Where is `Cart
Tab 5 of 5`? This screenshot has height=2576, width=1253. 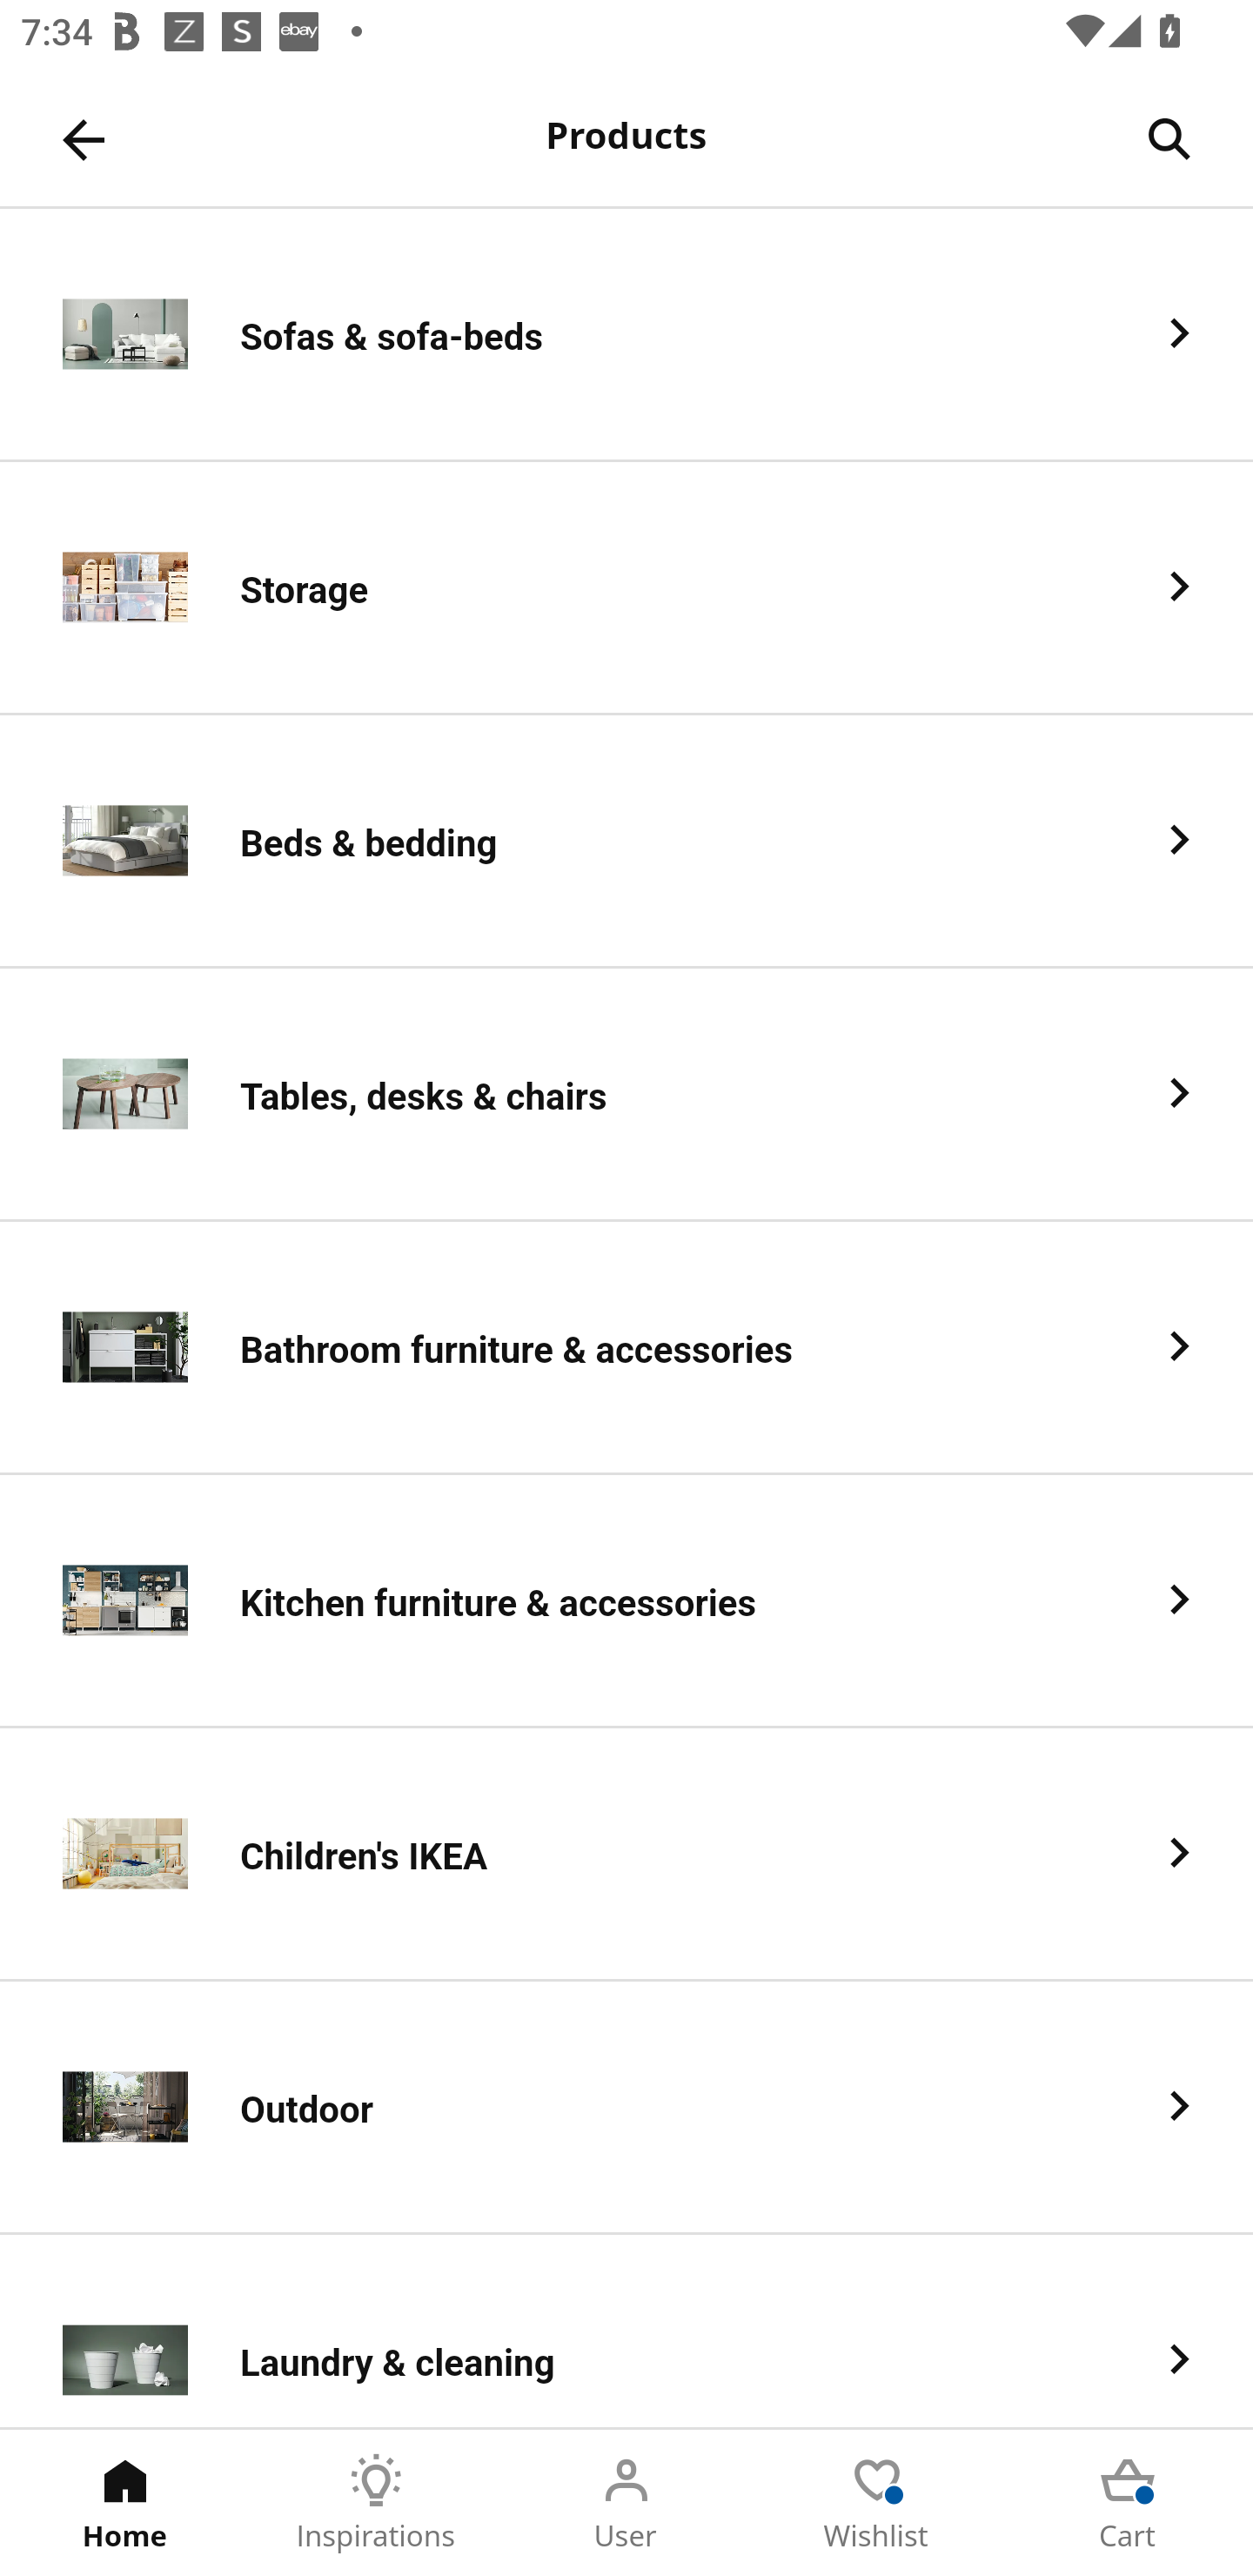
Cart
Tab 5 of 5 is located at coordinates (1128, 2503).